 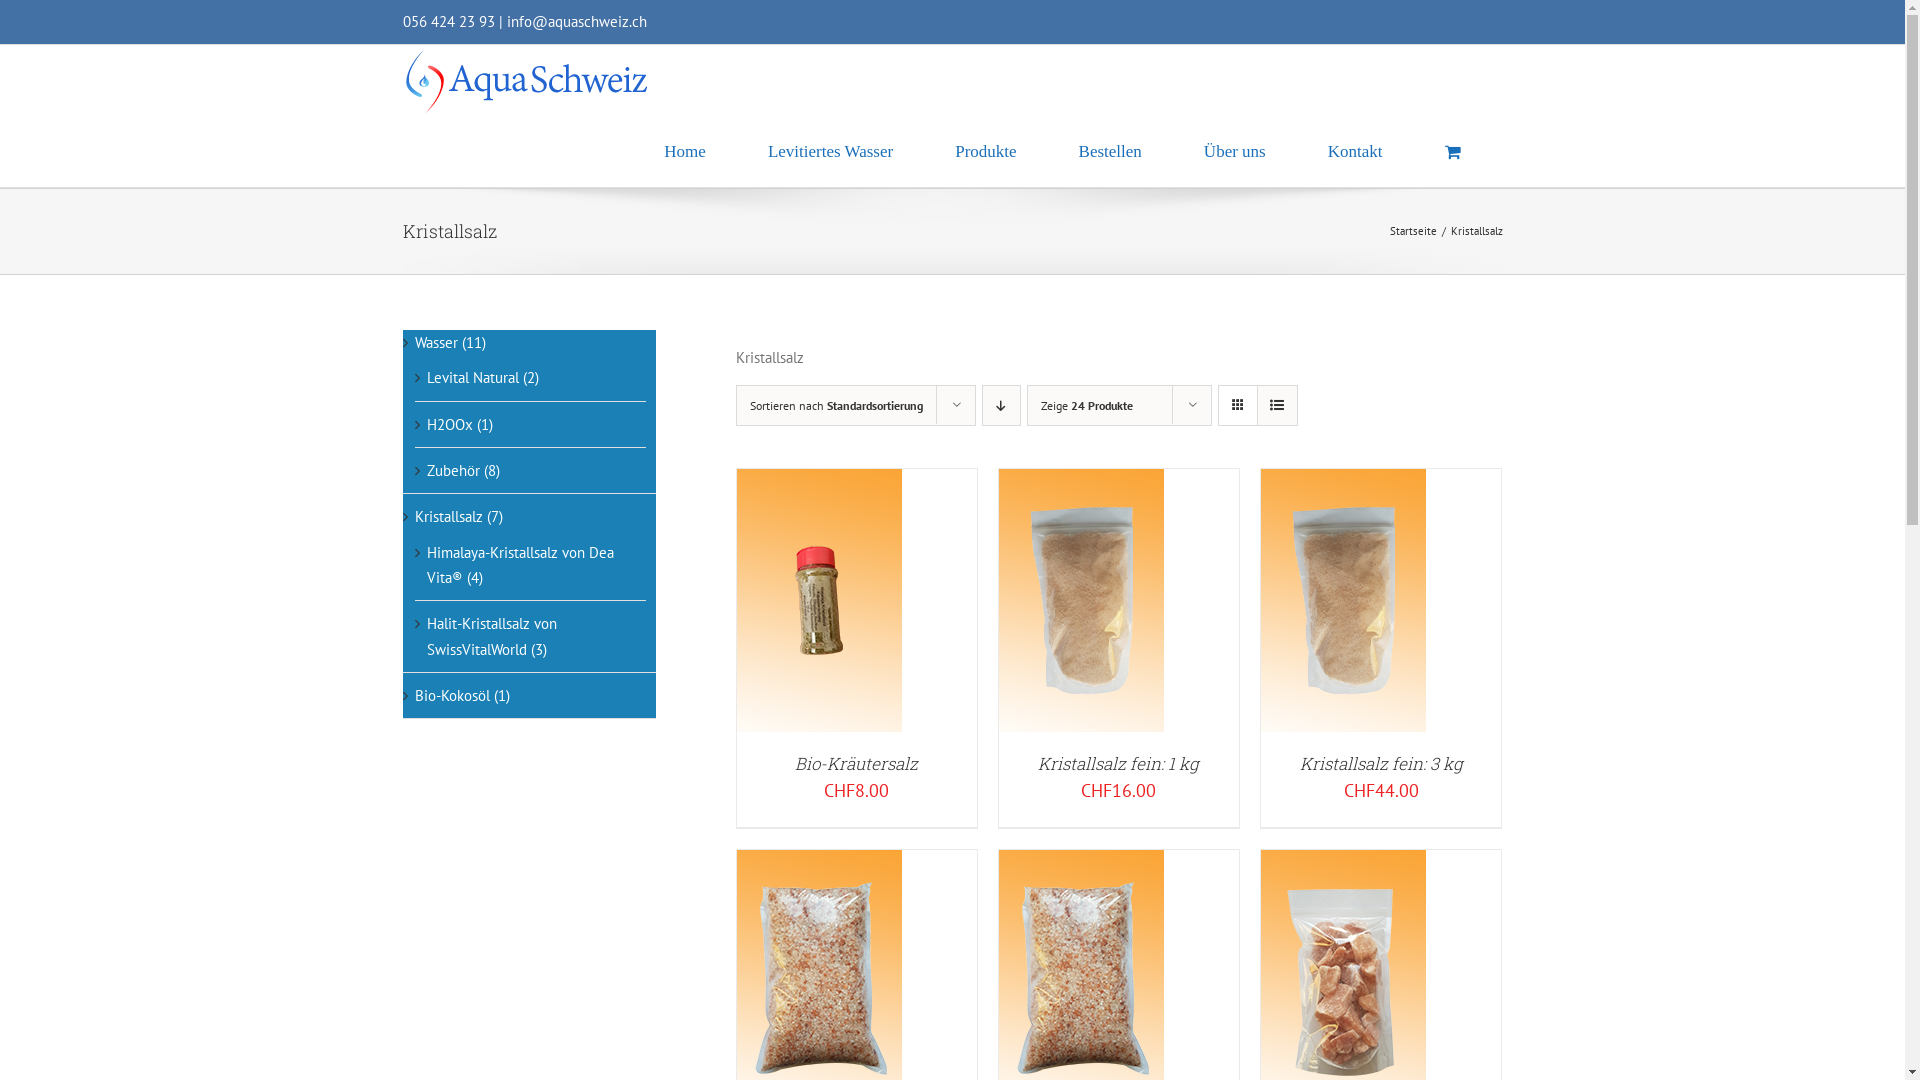 What do you see at coordinates (1356, 151) in the screenshot?
I see `Kontakt` at bounding box center [1356, 151].